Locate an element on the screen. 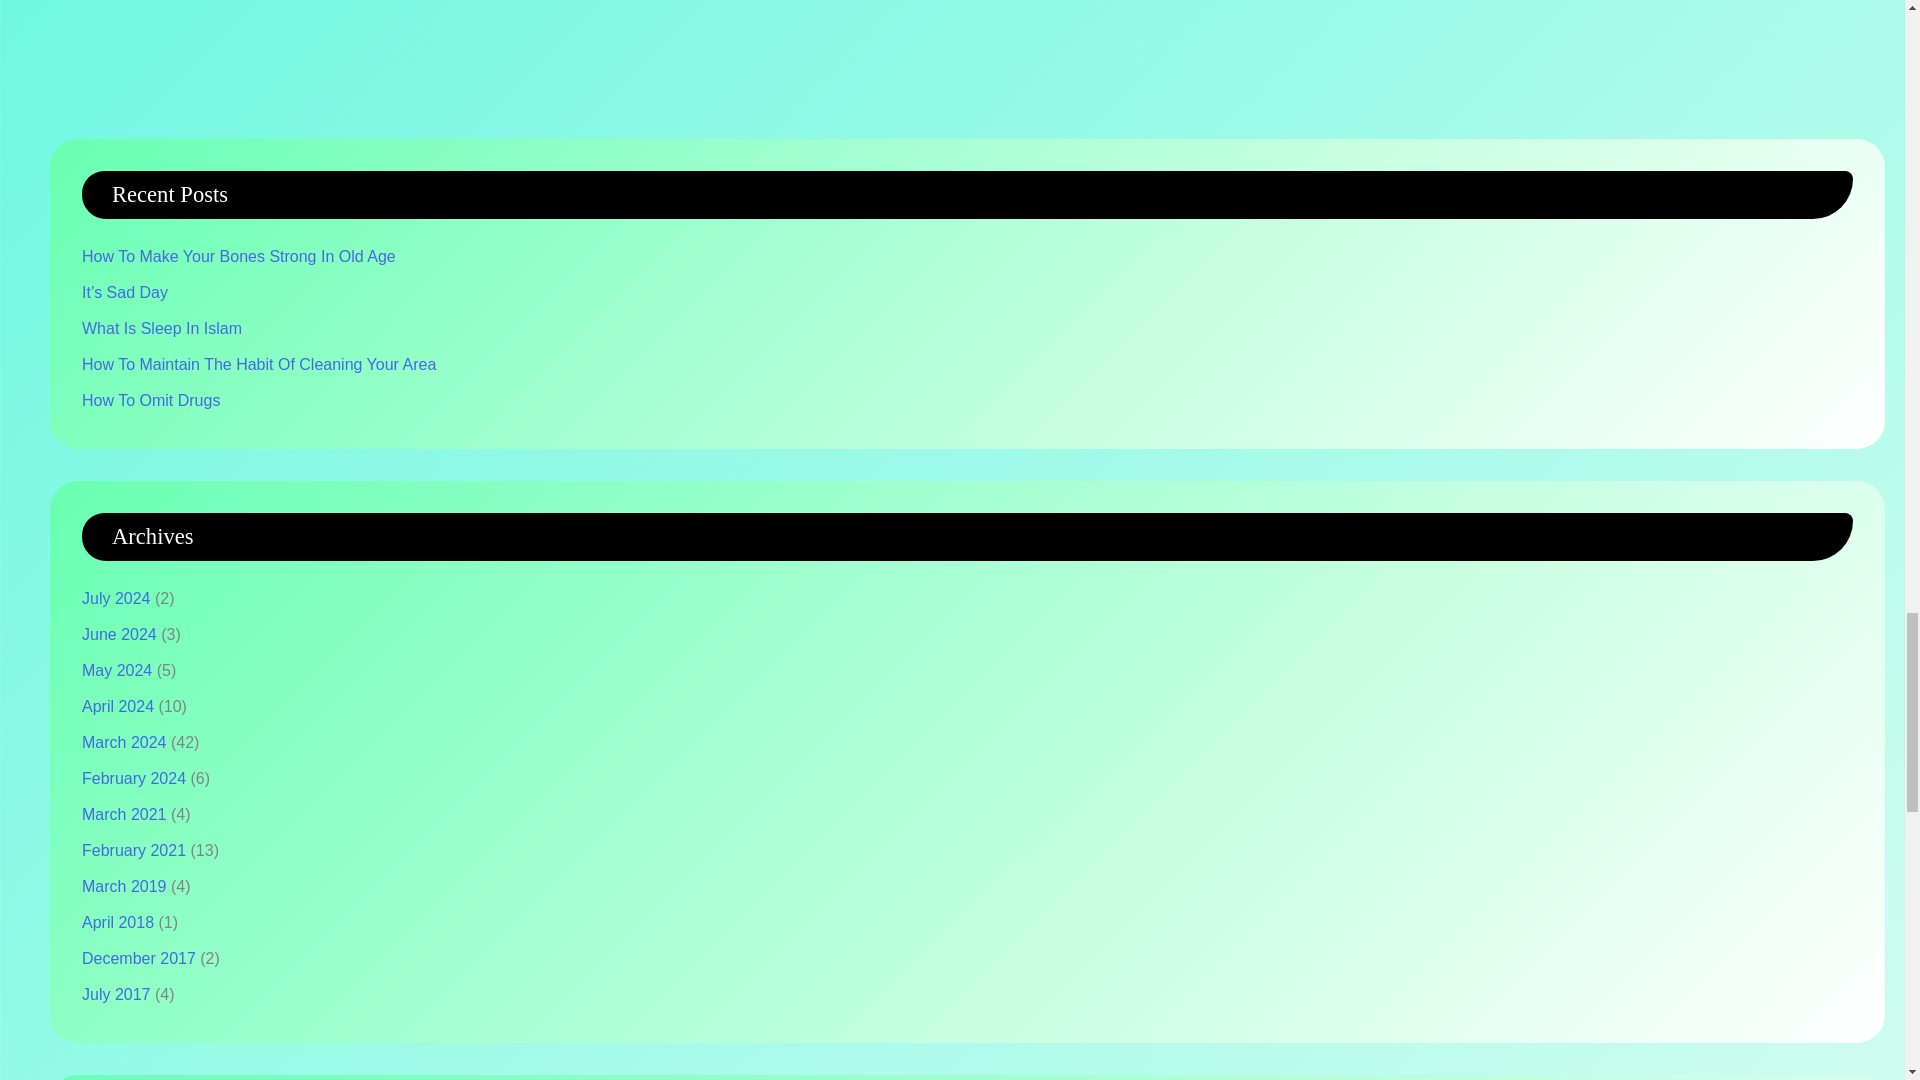  March 2024 is located at coordinates (124, 742).